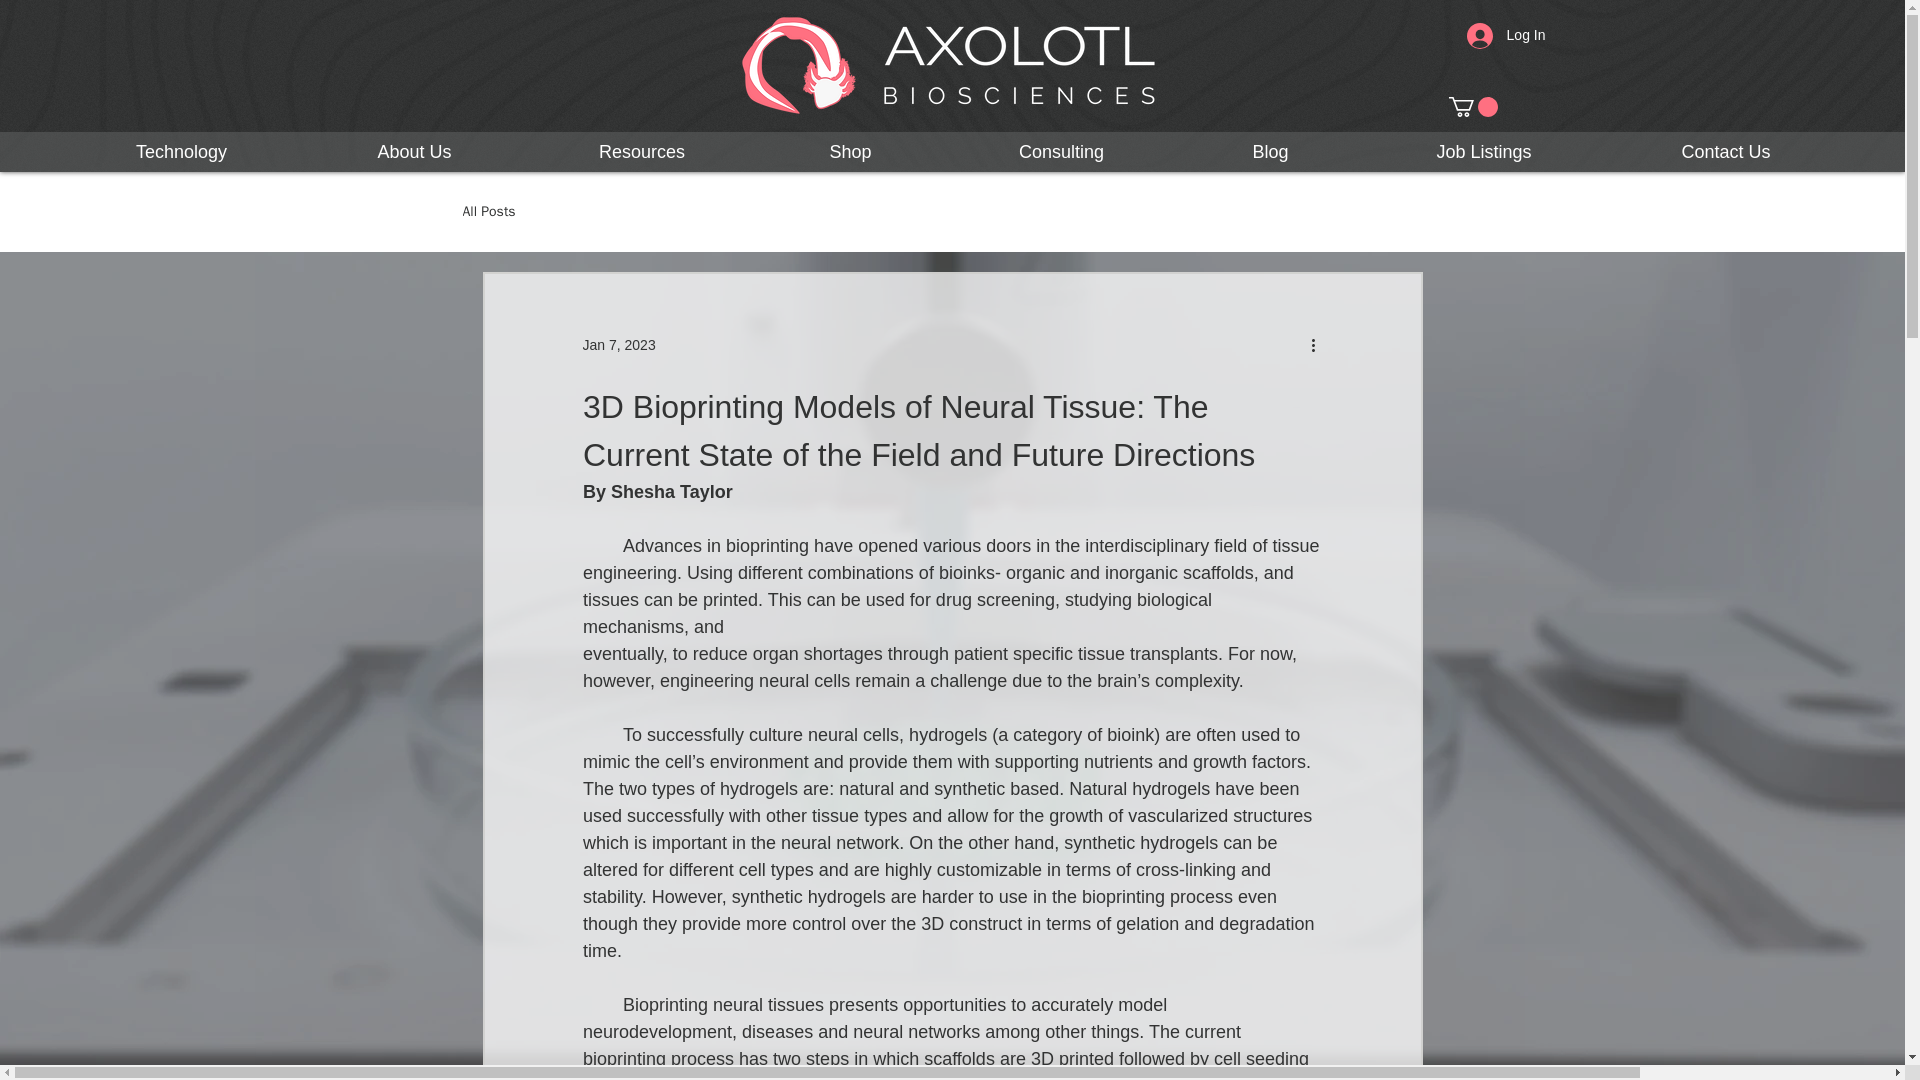 Image resolution: width=1920 pixels, height=1080 pixels. I want to click on Log In, so click(1506, 35).